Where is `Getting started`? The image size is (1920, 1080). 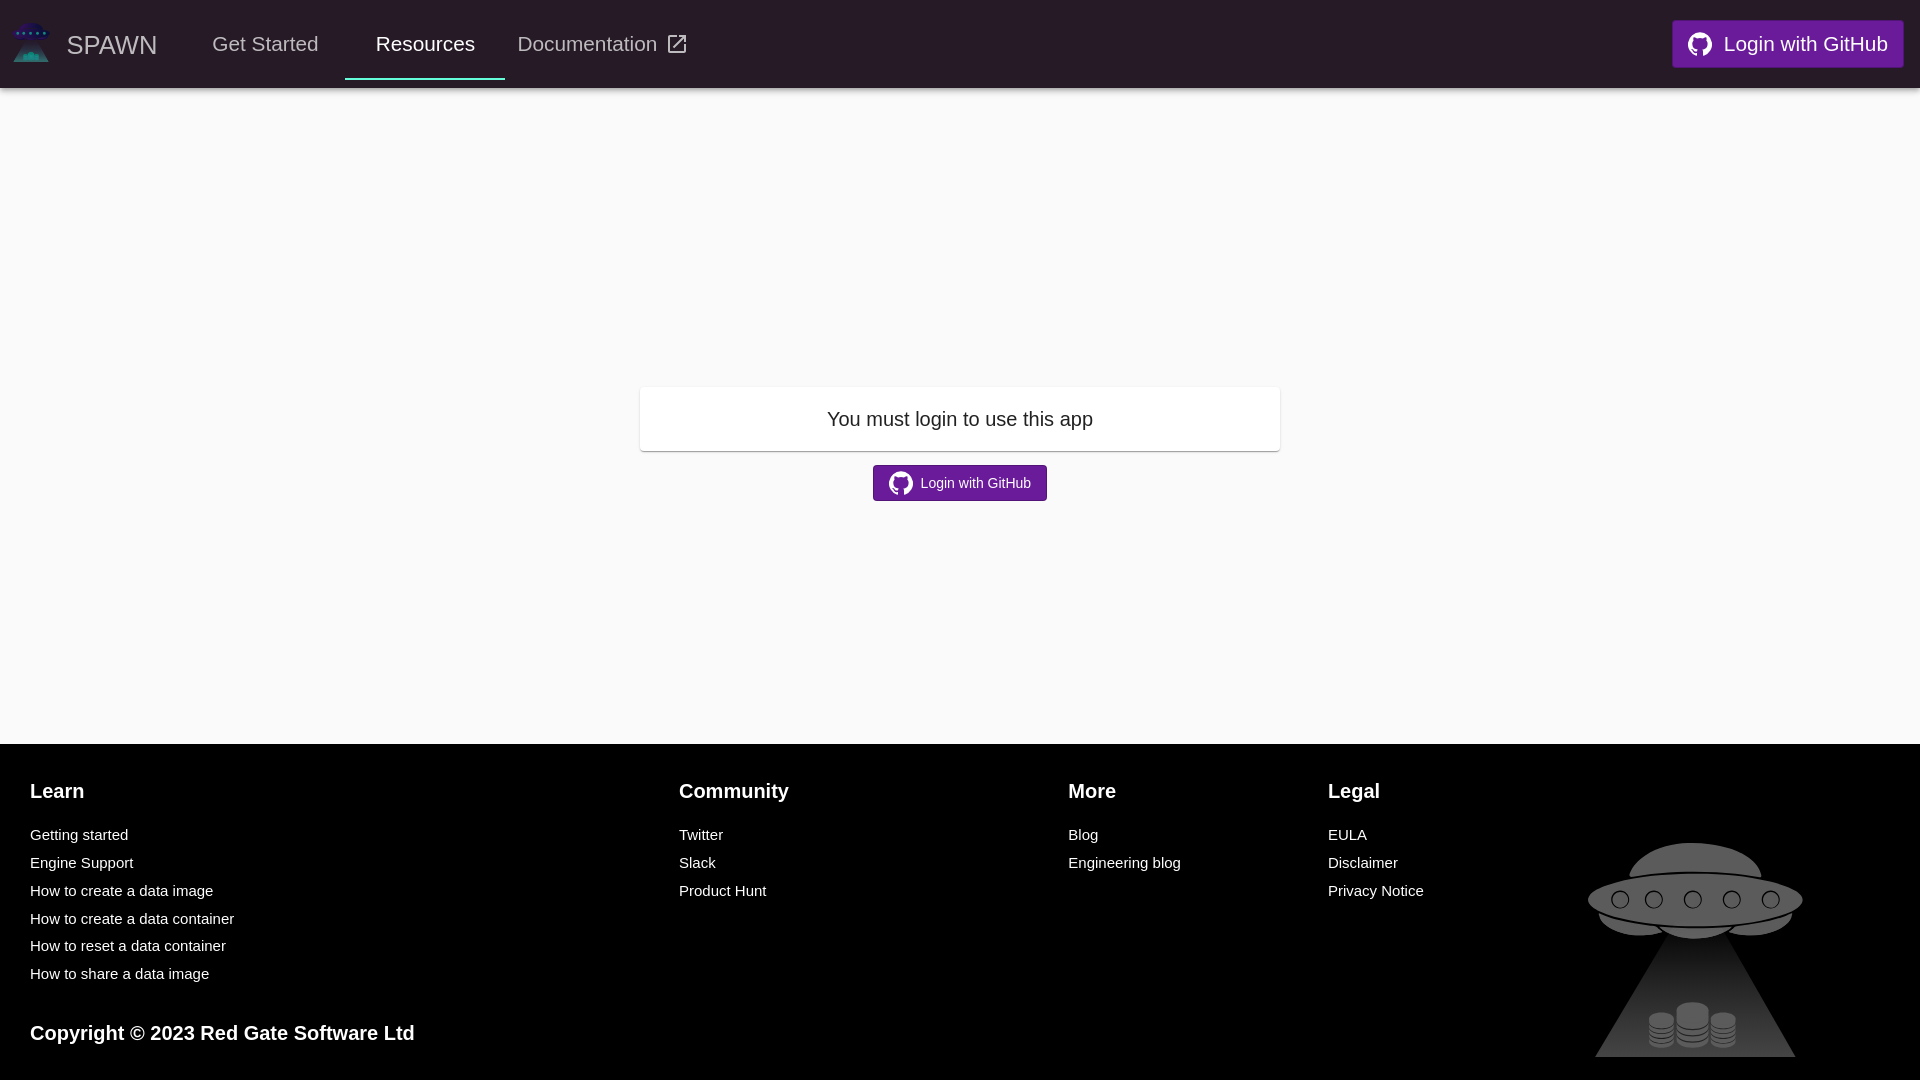
Getting started is located at coordinates (79, 834).